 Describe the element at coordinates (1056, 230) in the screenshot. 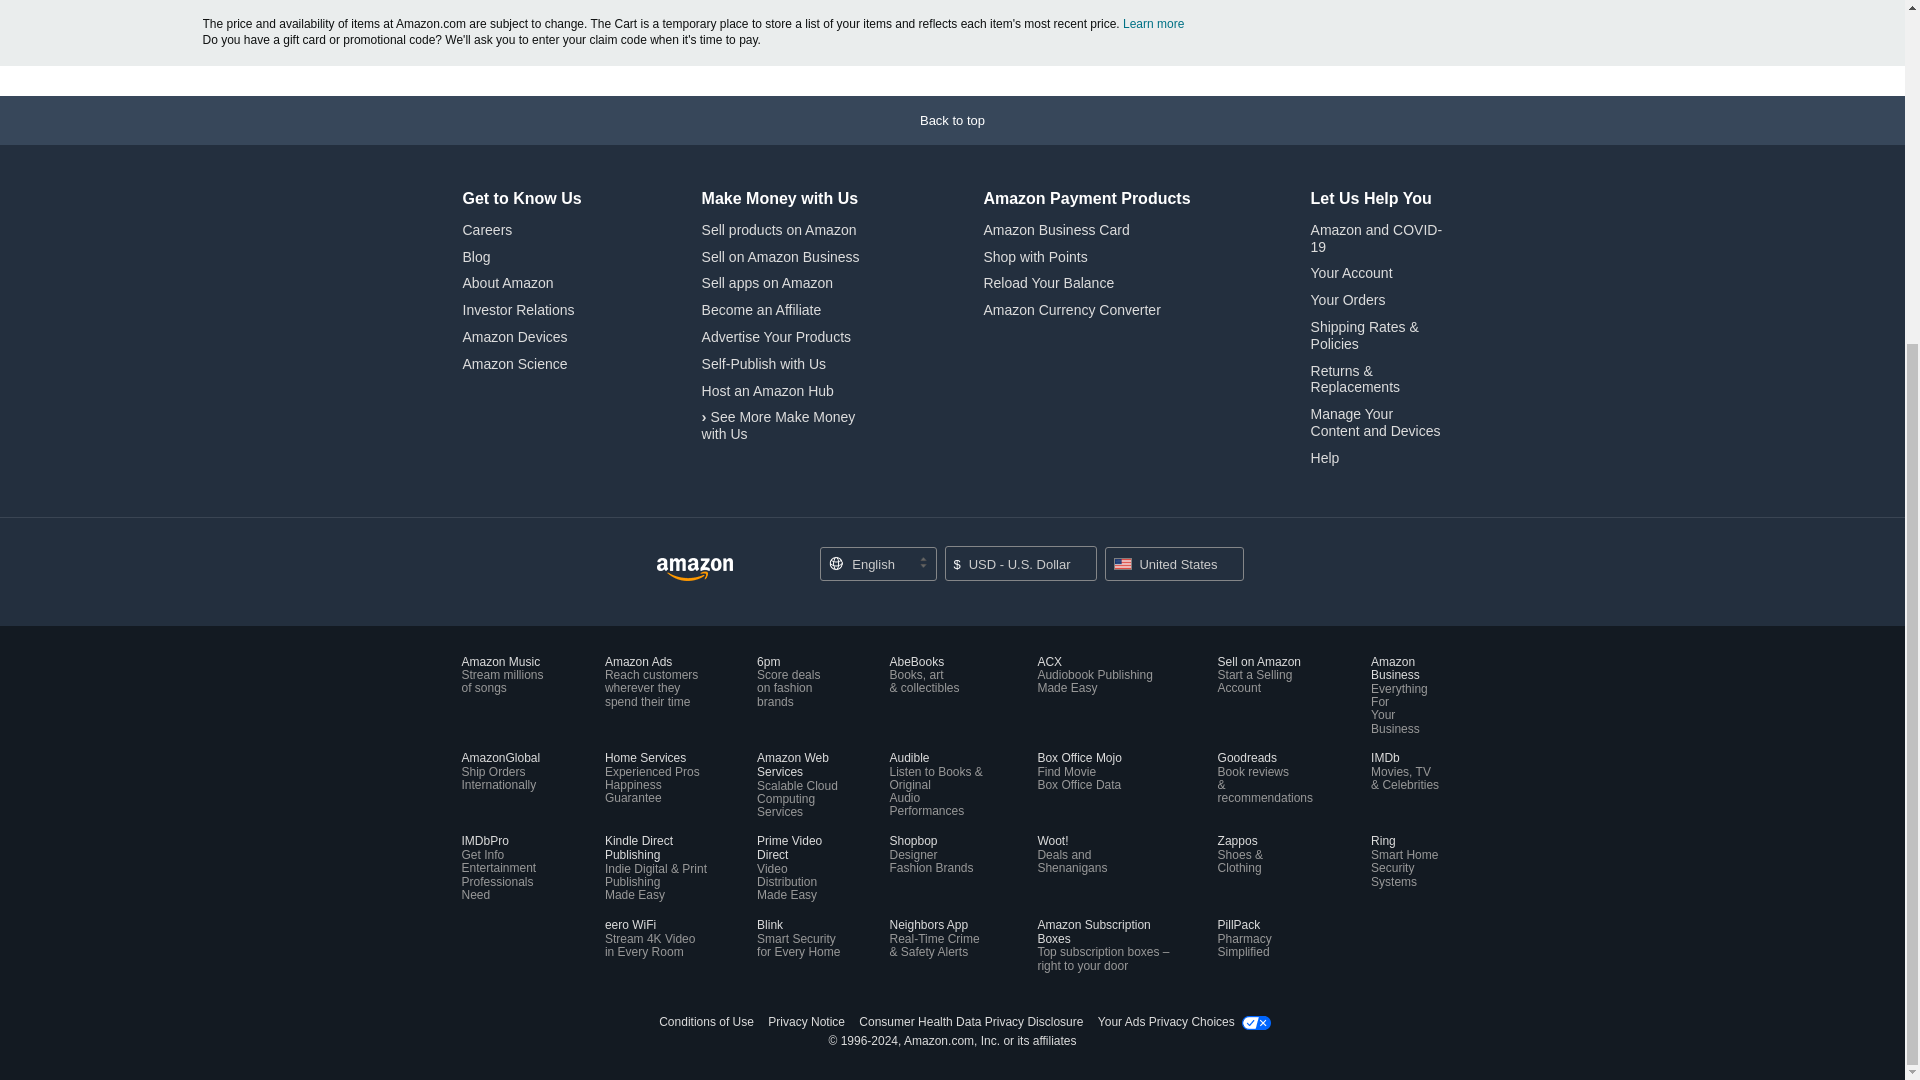

I see `Amazon Business Card` at that location.